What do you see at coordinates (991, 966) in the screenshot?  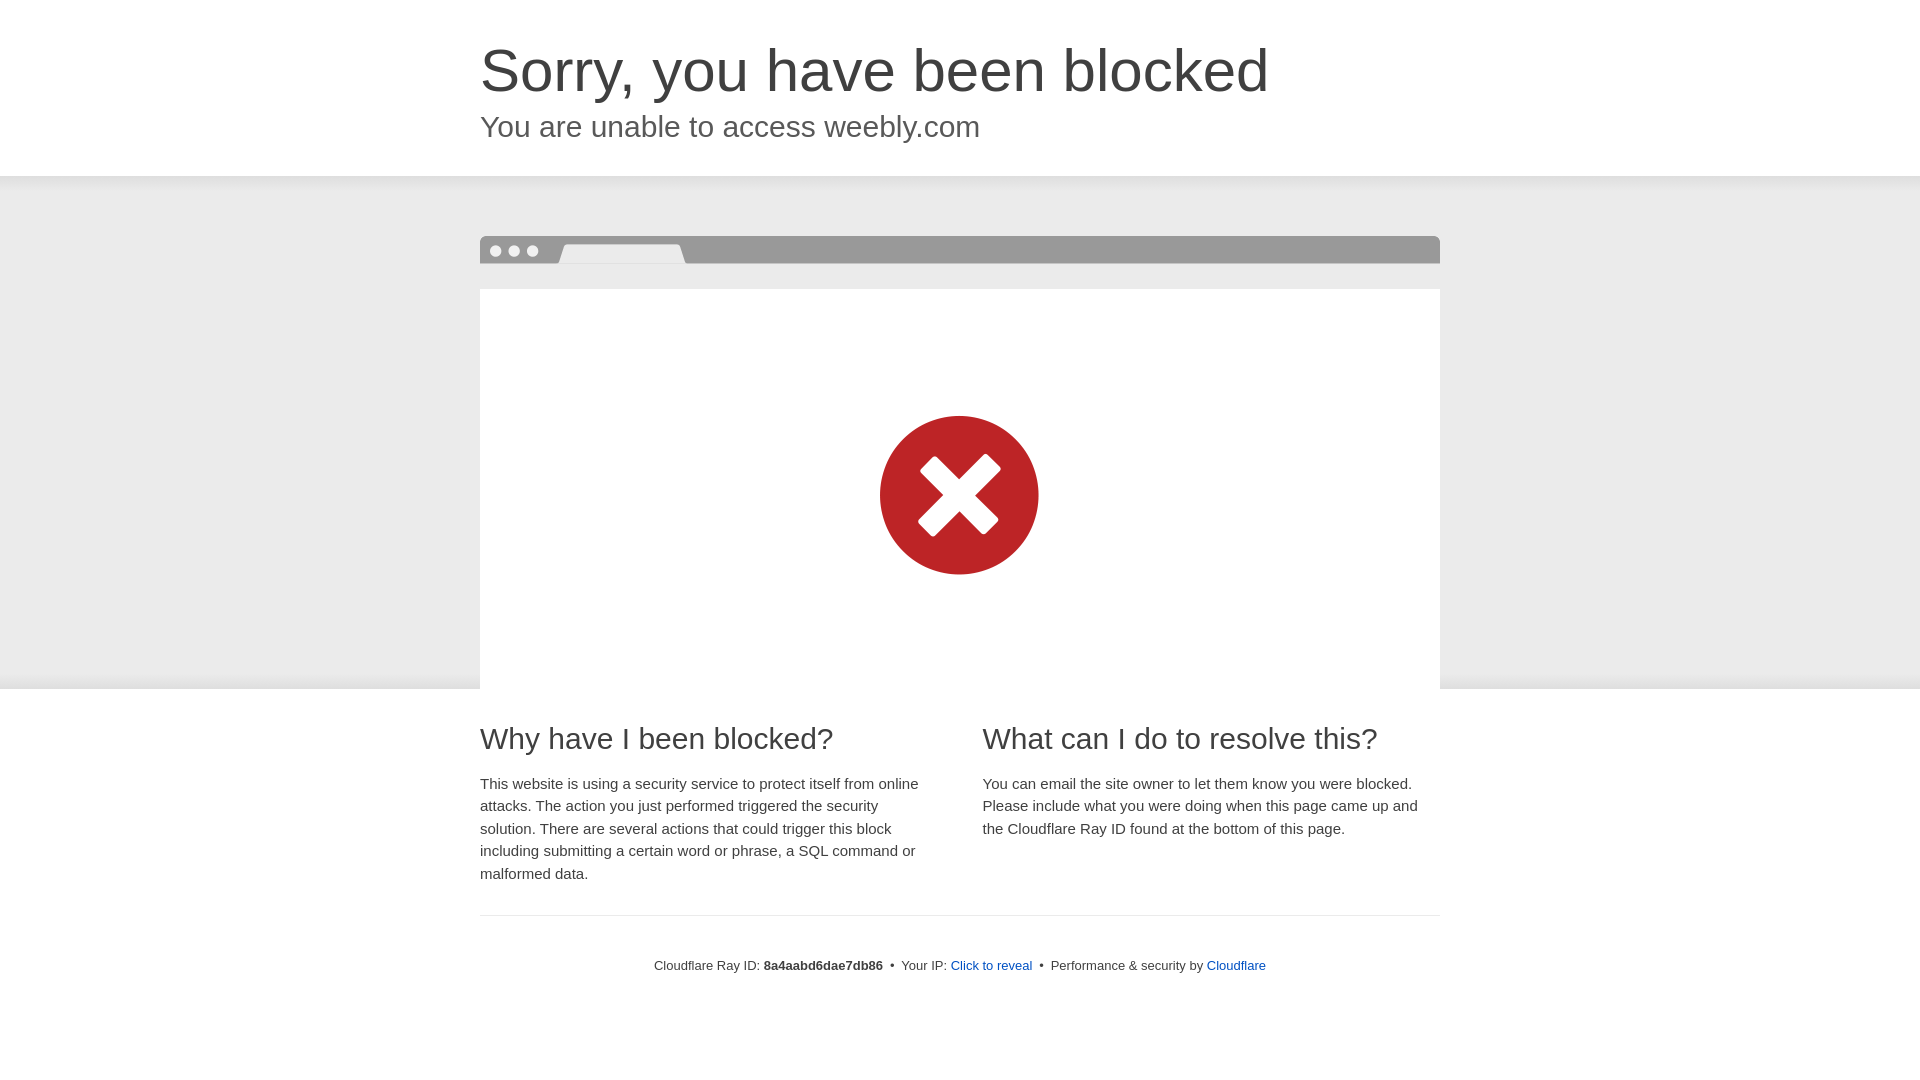 I see `Click to reveal` at bounding box center [991, 966].